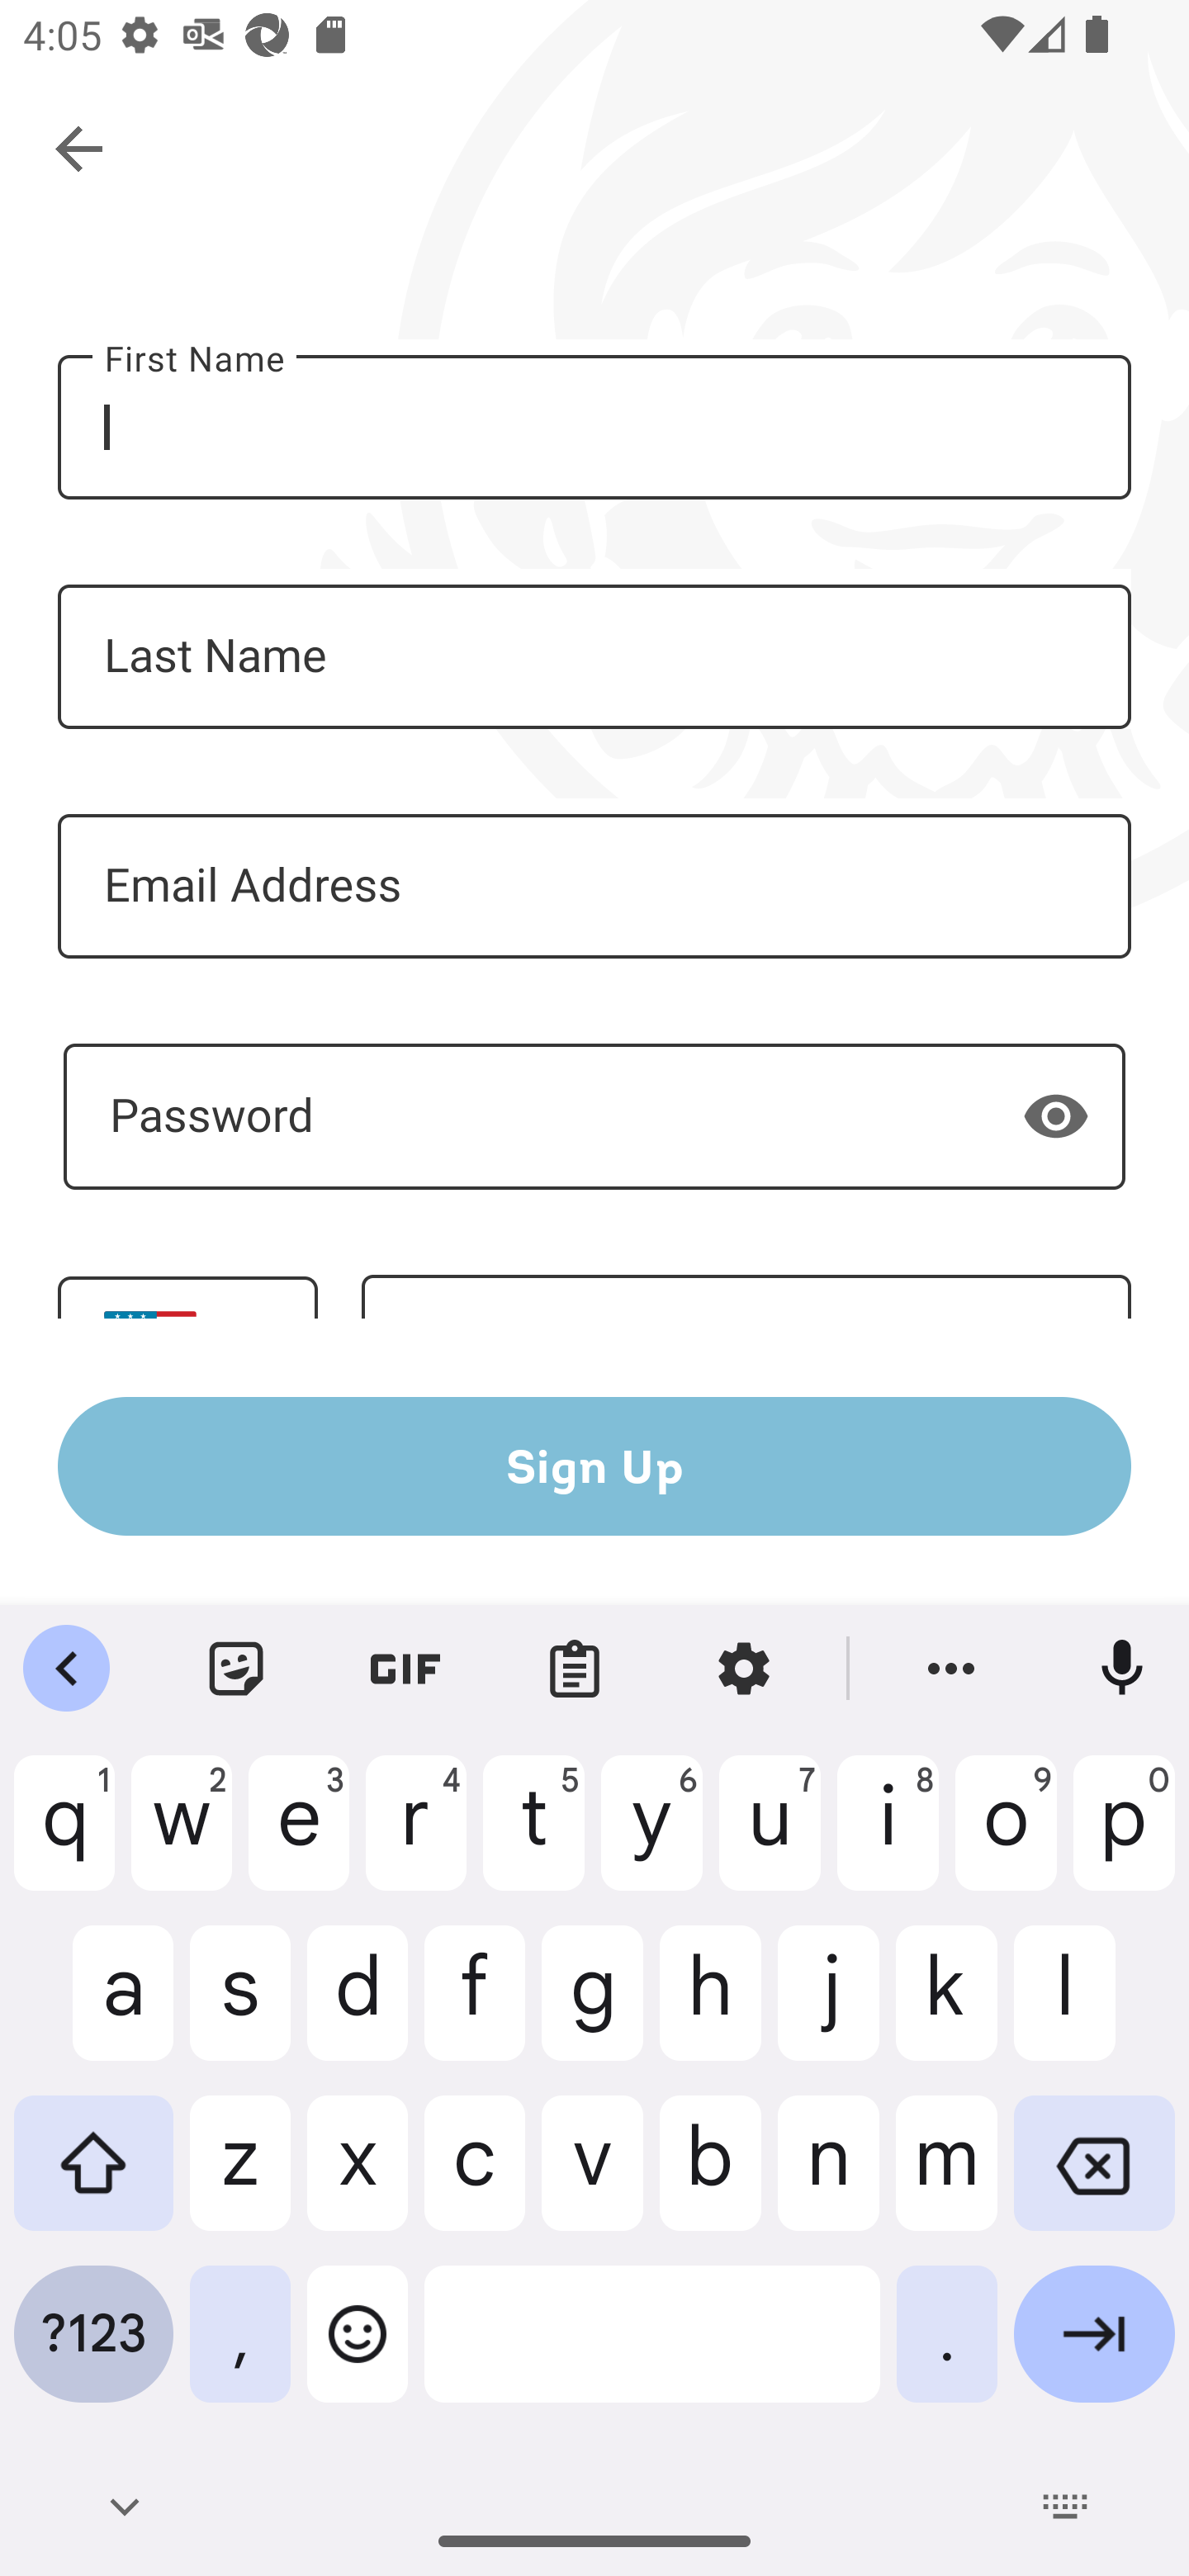 The image size is (1189, 2576). I want to click on Last Name - Required, so click(594, 656).